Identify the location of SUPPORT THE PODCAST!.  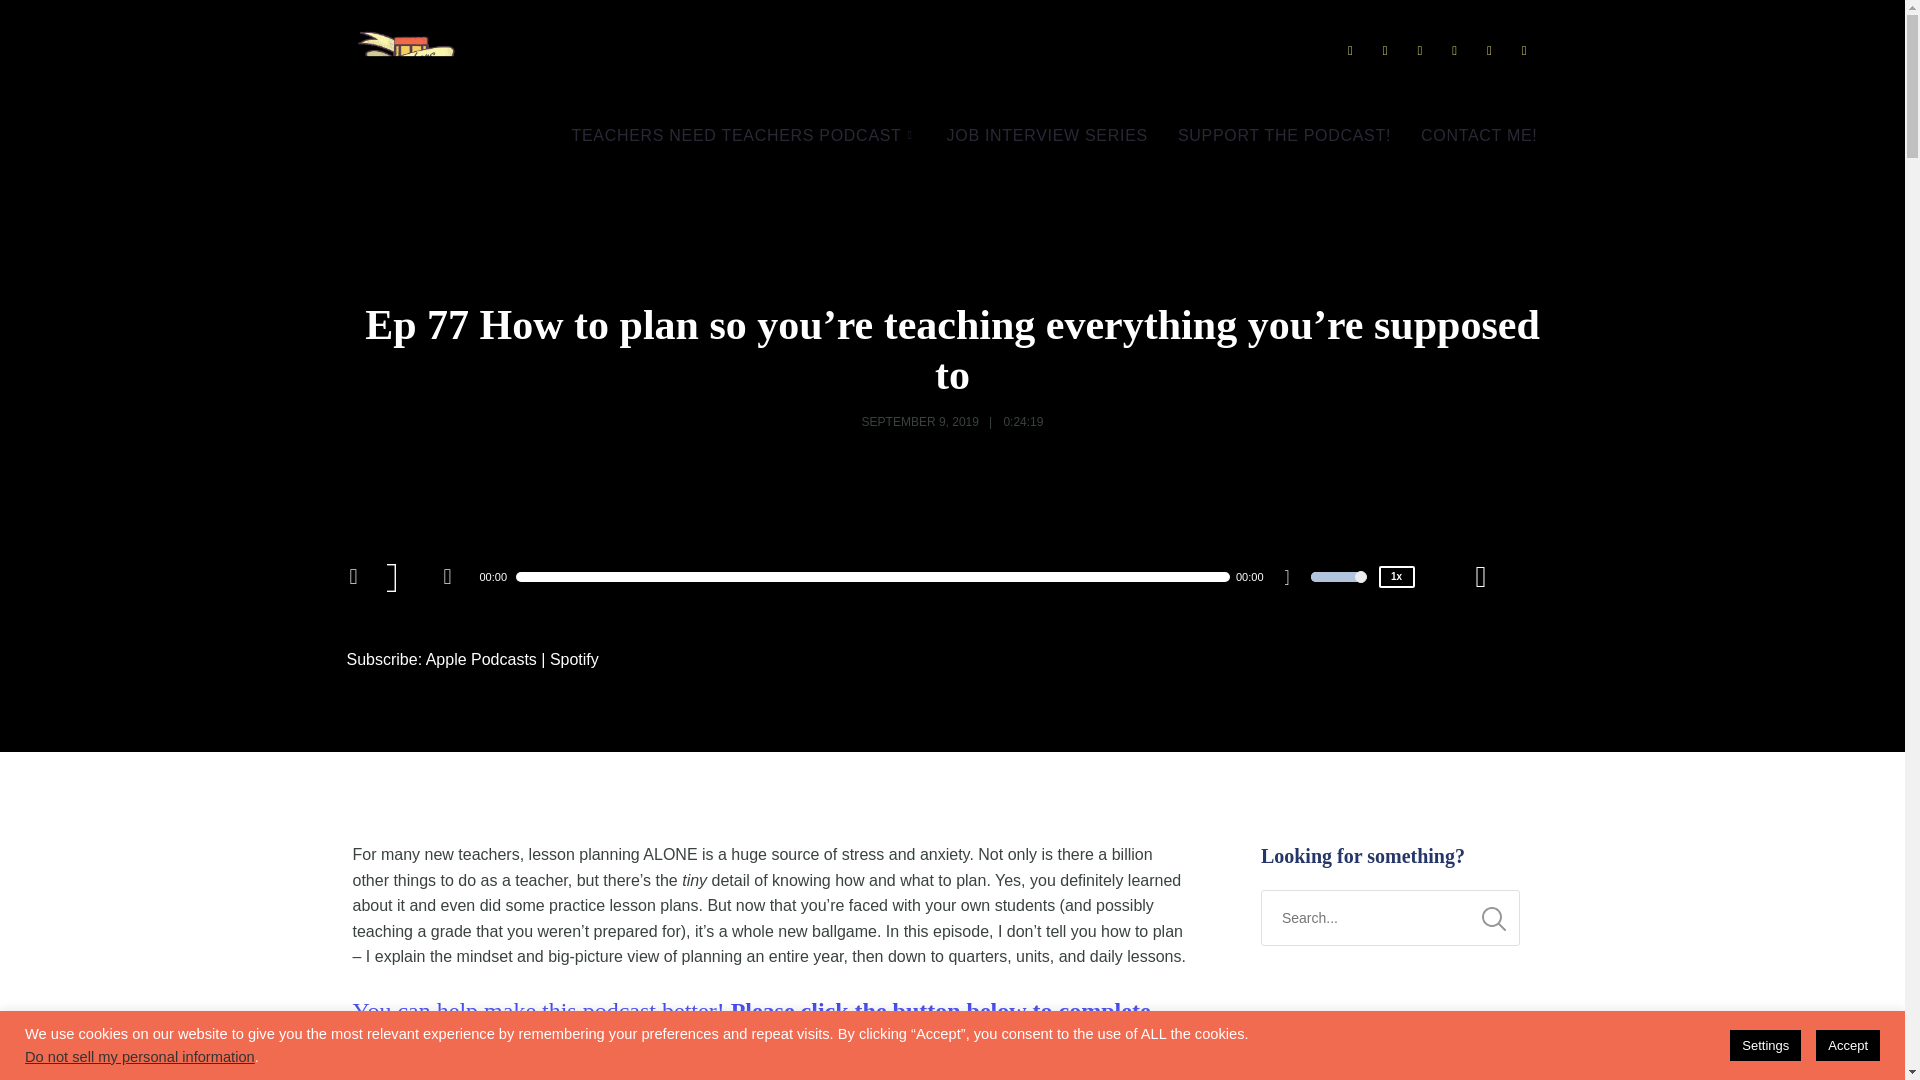
(1284, 136).